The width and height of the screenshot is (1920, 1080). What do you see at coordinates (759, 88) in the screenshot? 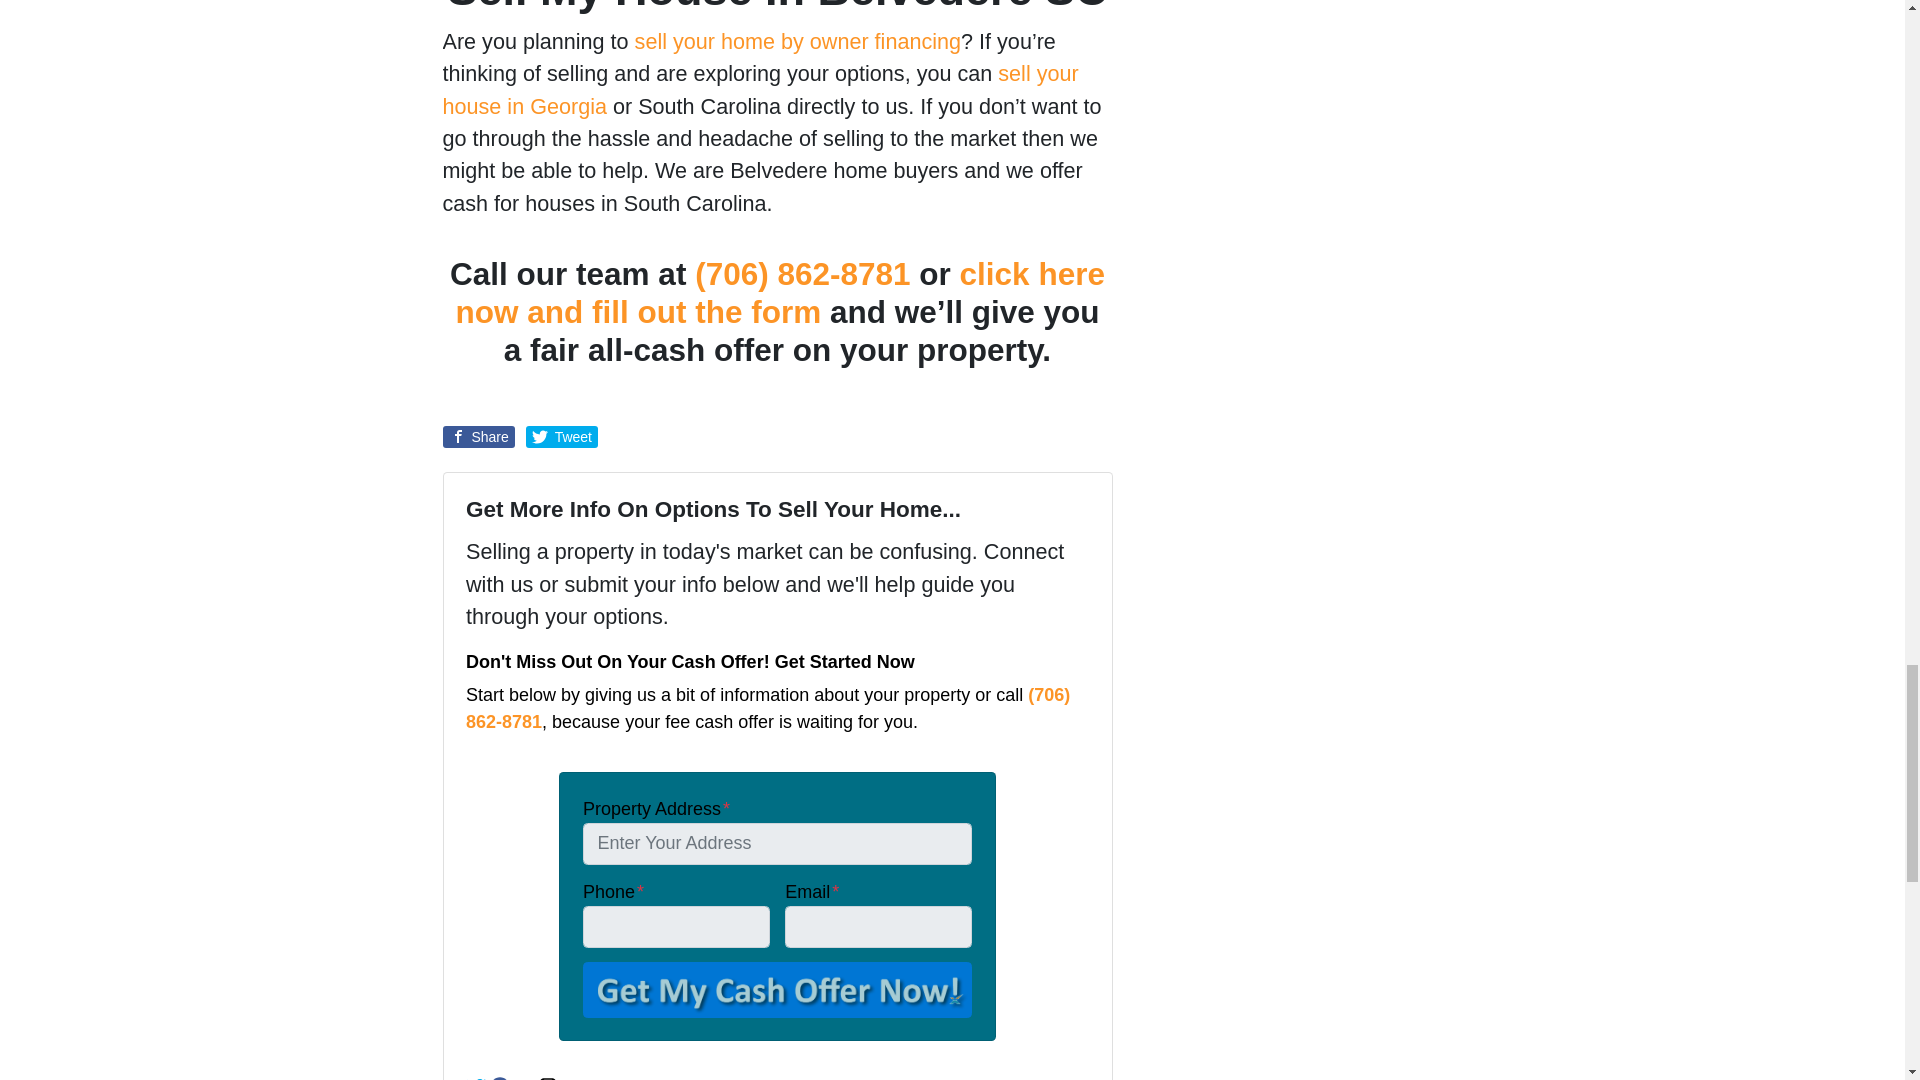
I see `sell your house in Georgia` at bounding box center [759, 88].